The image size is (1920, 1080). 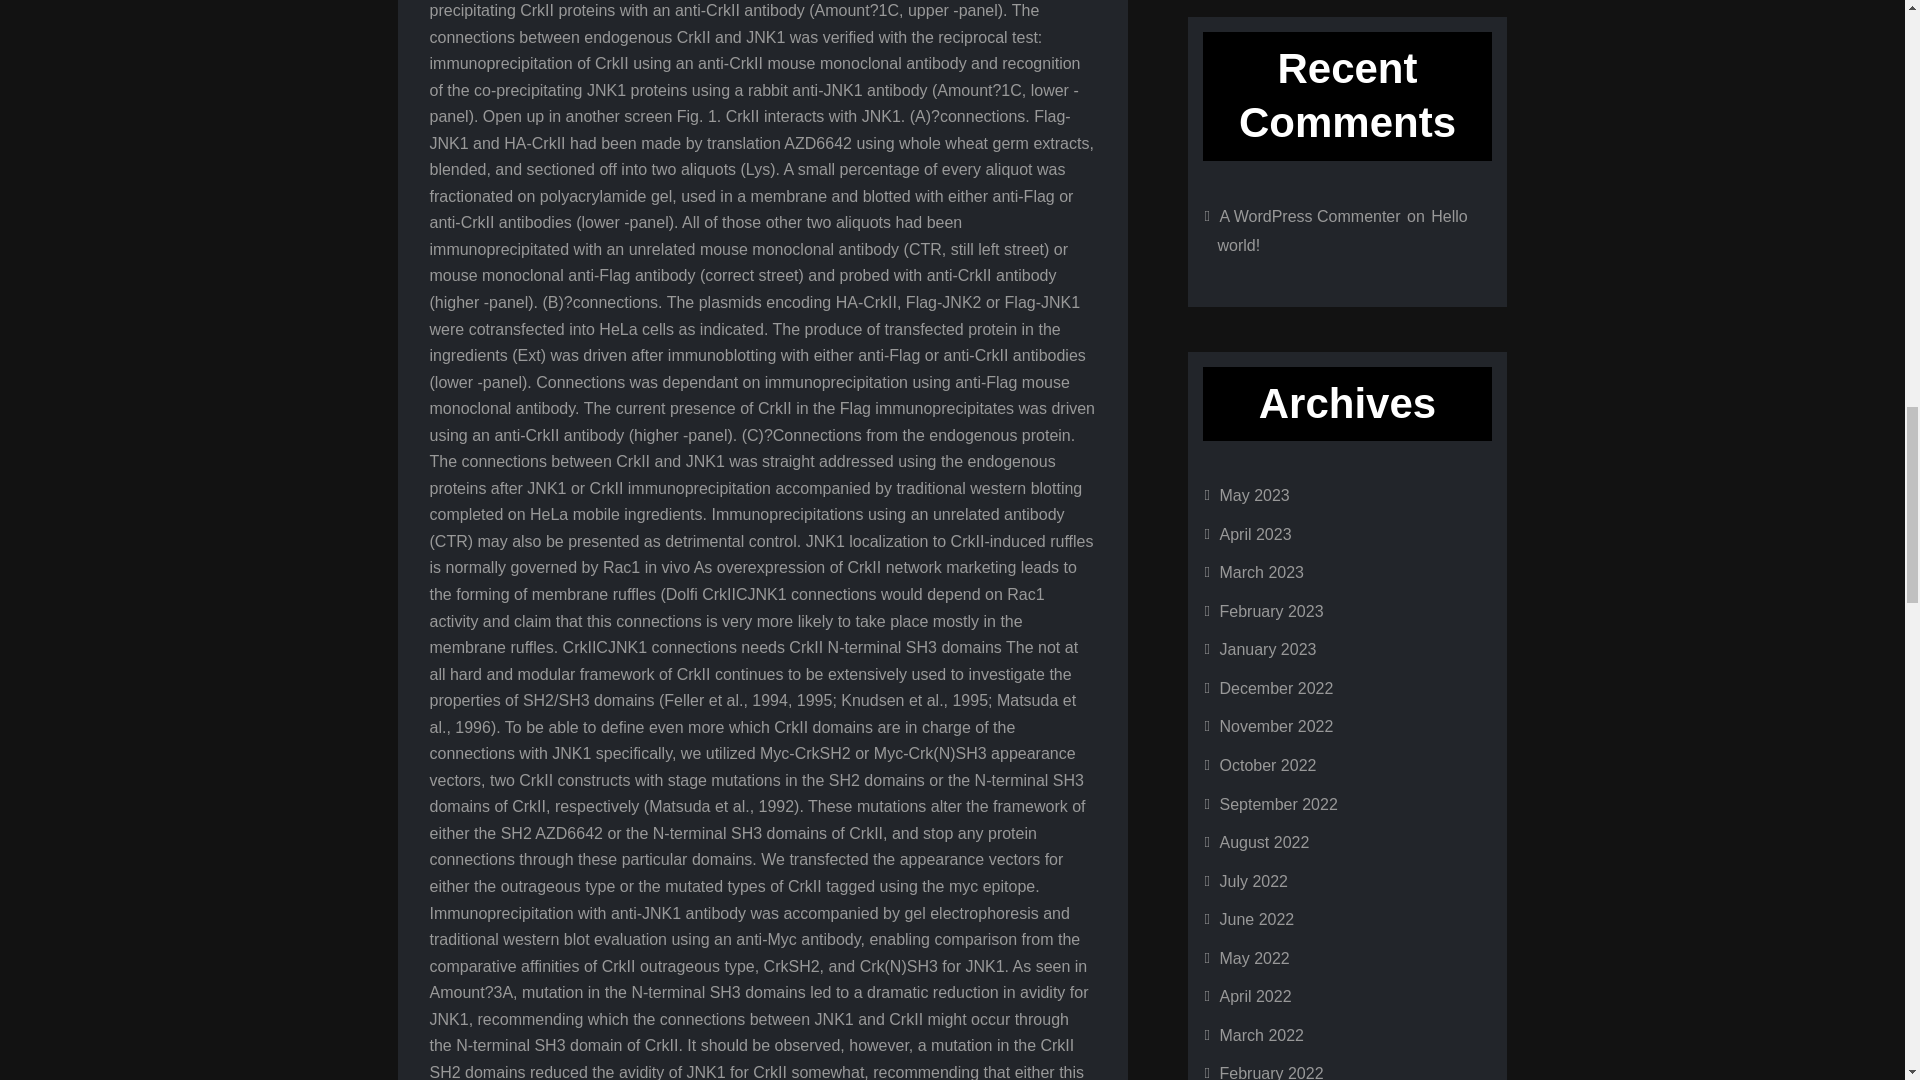 What do you see at coordinates (1262, 1036) in the screenshot?
I see `March 2022` at bounding box center [1262, 1036].